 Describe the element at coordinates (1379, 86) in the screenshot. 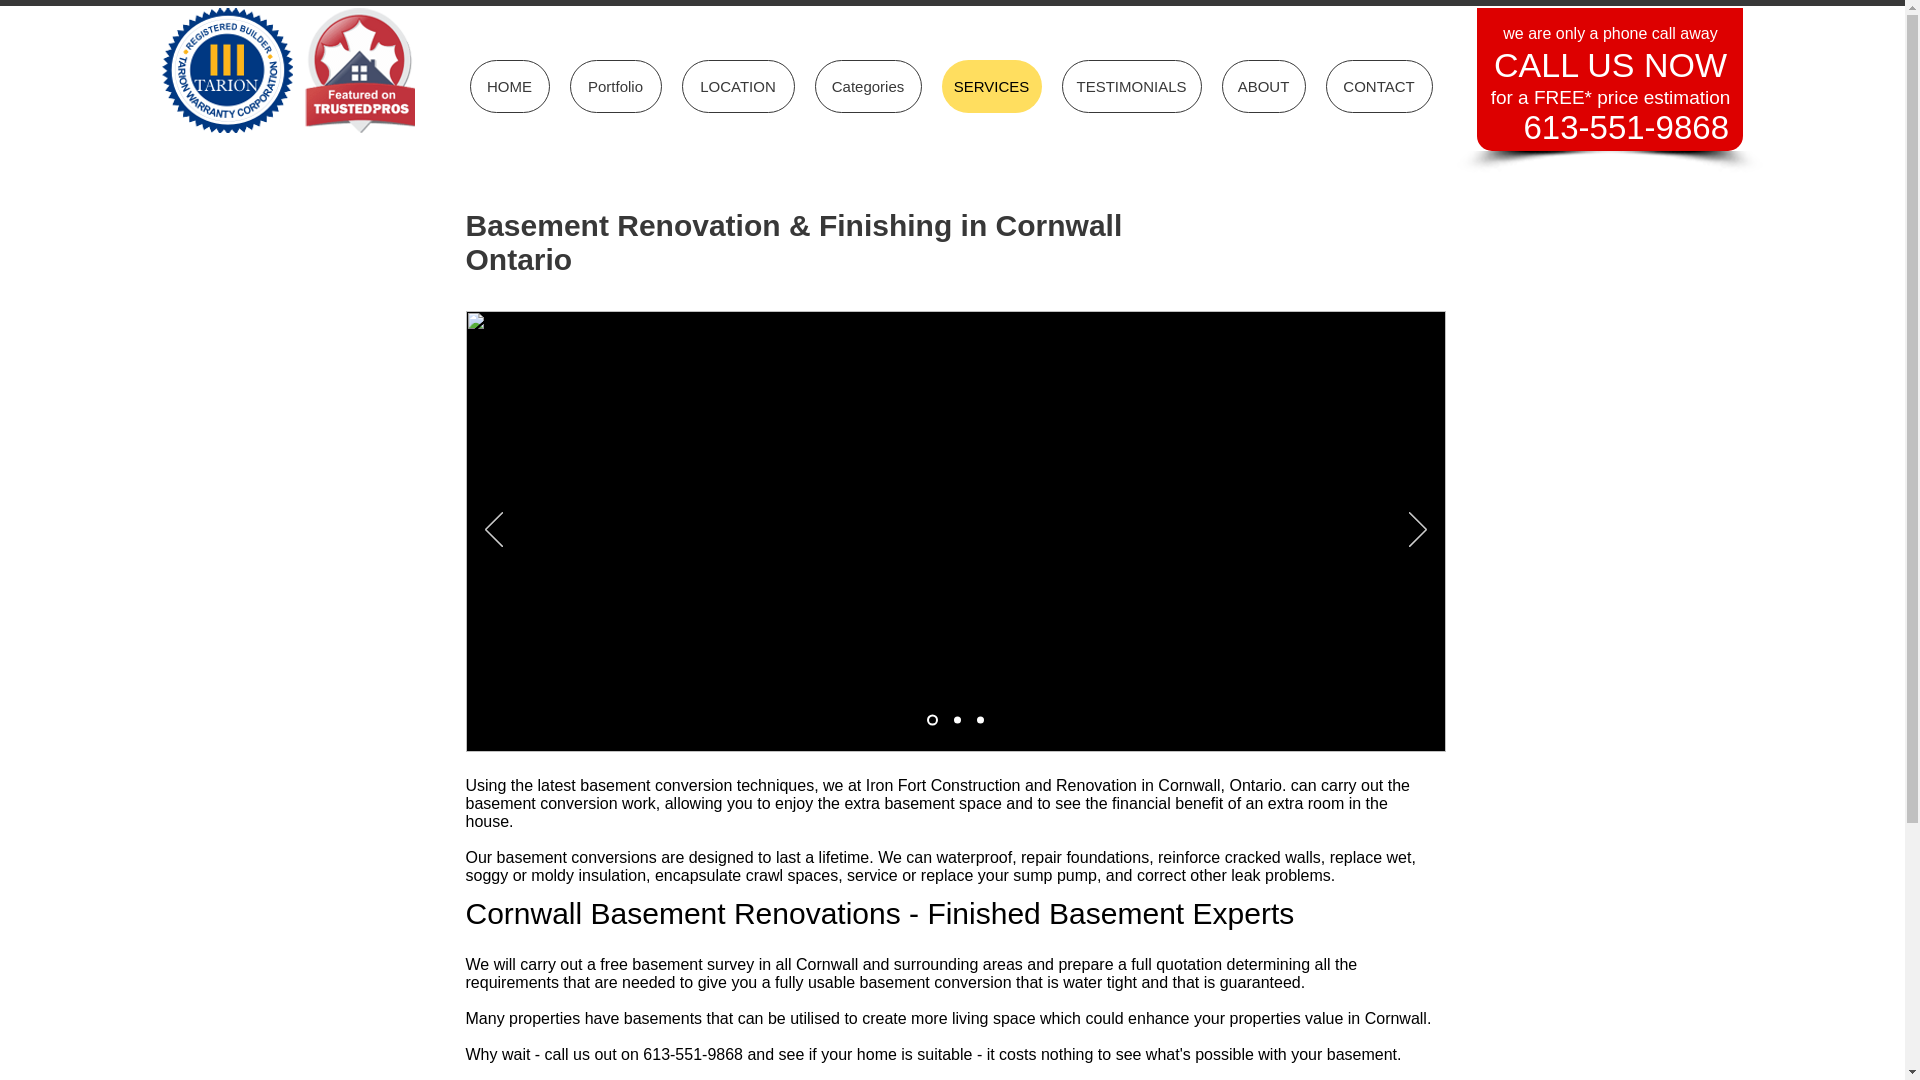

I see `CONTACT` at that location.